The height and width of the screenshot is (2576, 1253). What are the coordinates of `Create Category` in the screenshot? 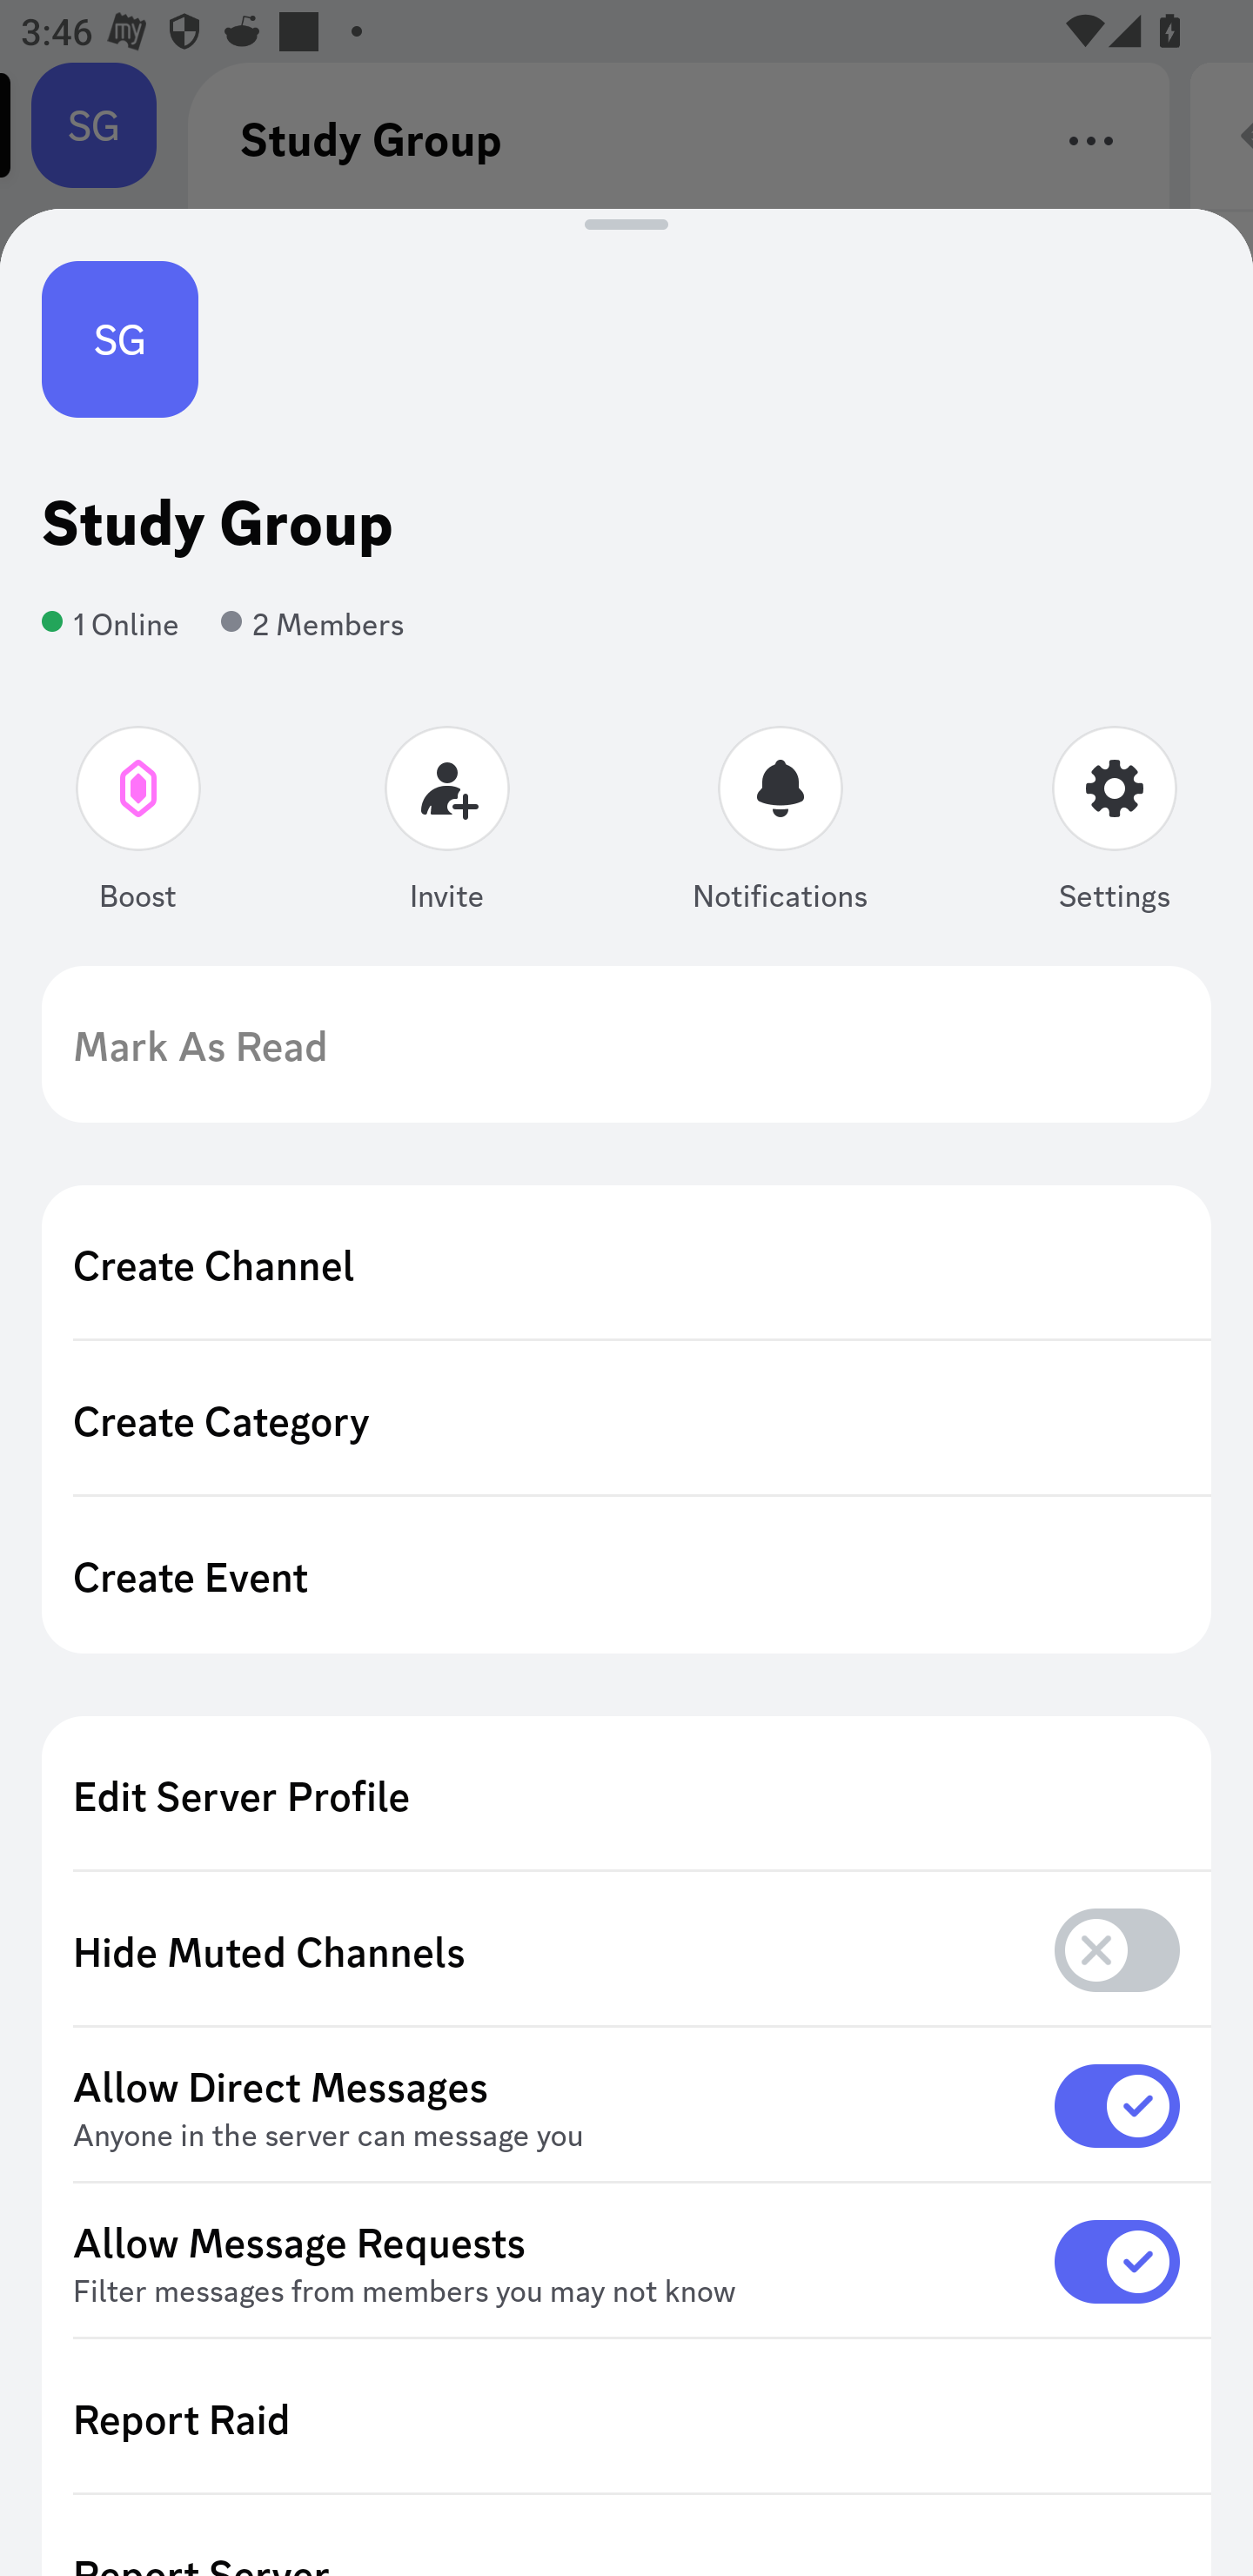 It's located at (626, 1419).